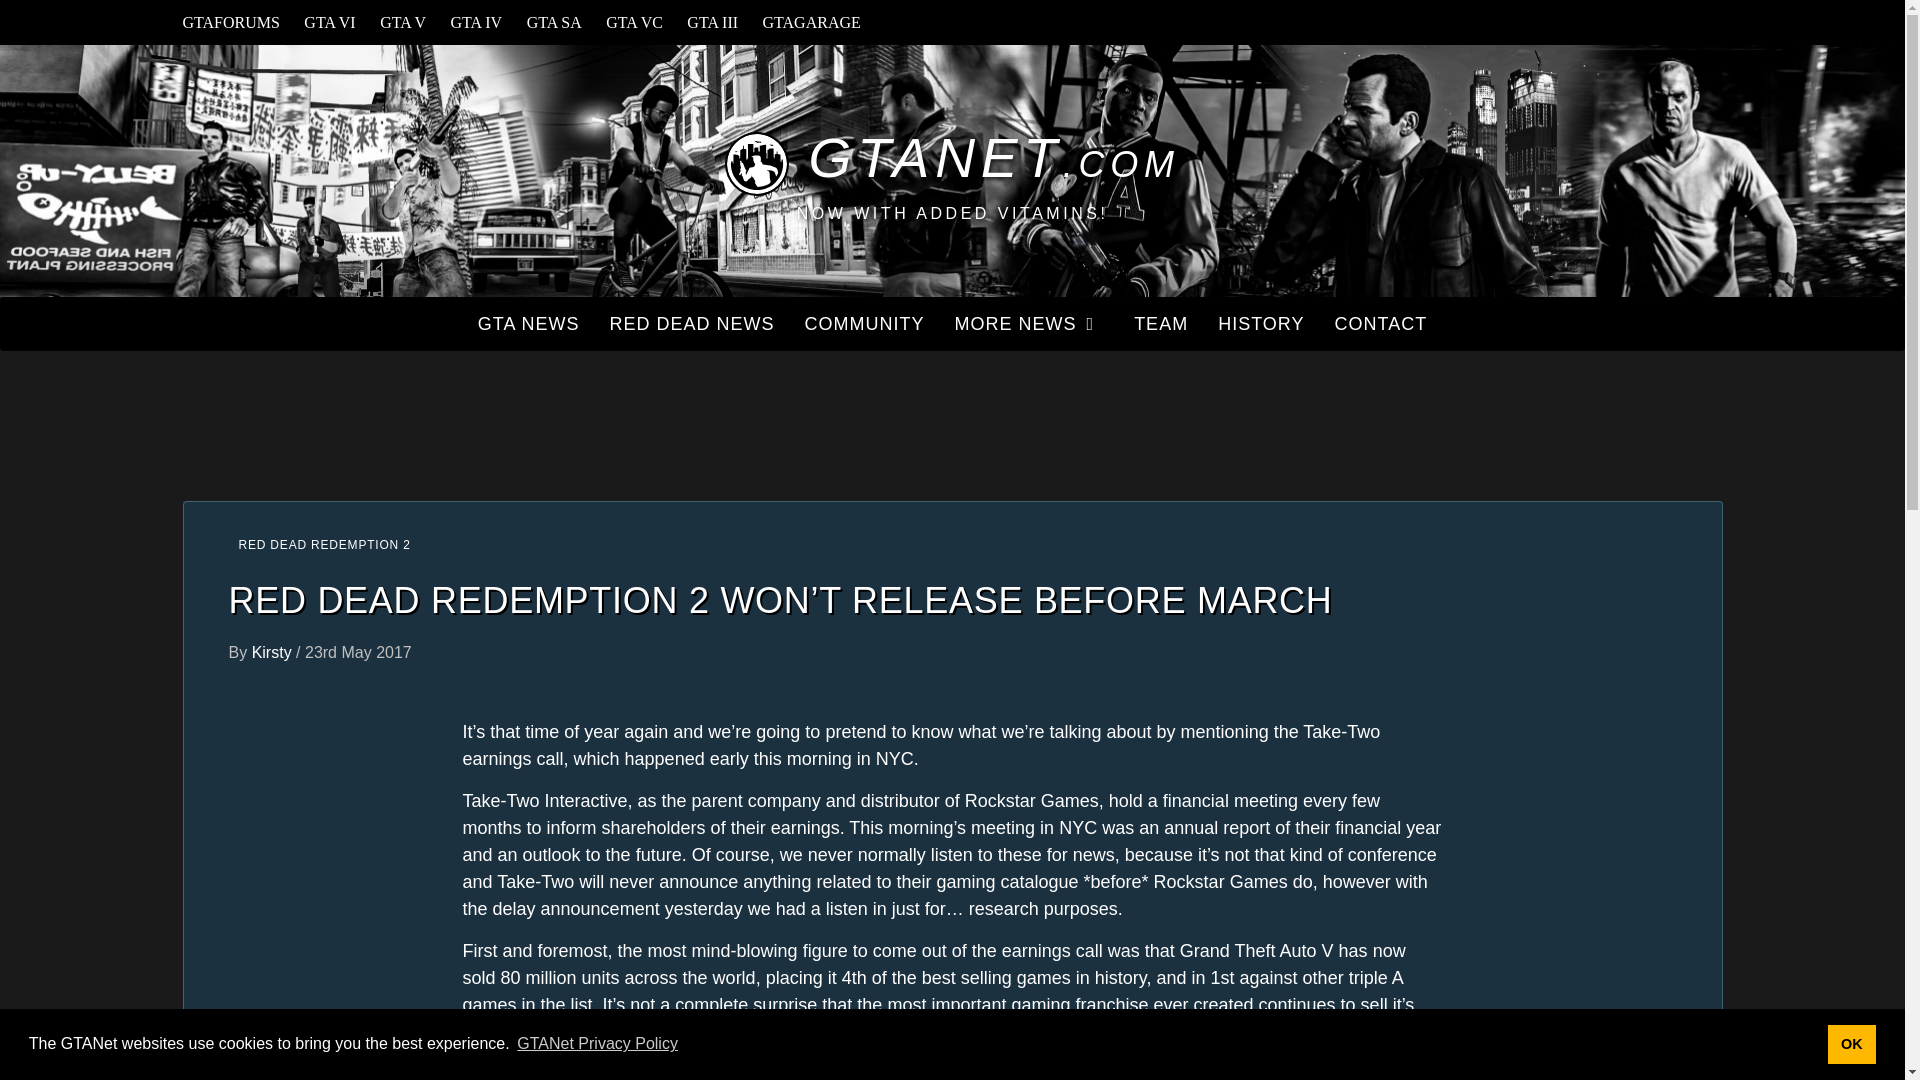  Describe the element at coordinates (634, 22) in the screenshot. I see `GTA VC` at that location.